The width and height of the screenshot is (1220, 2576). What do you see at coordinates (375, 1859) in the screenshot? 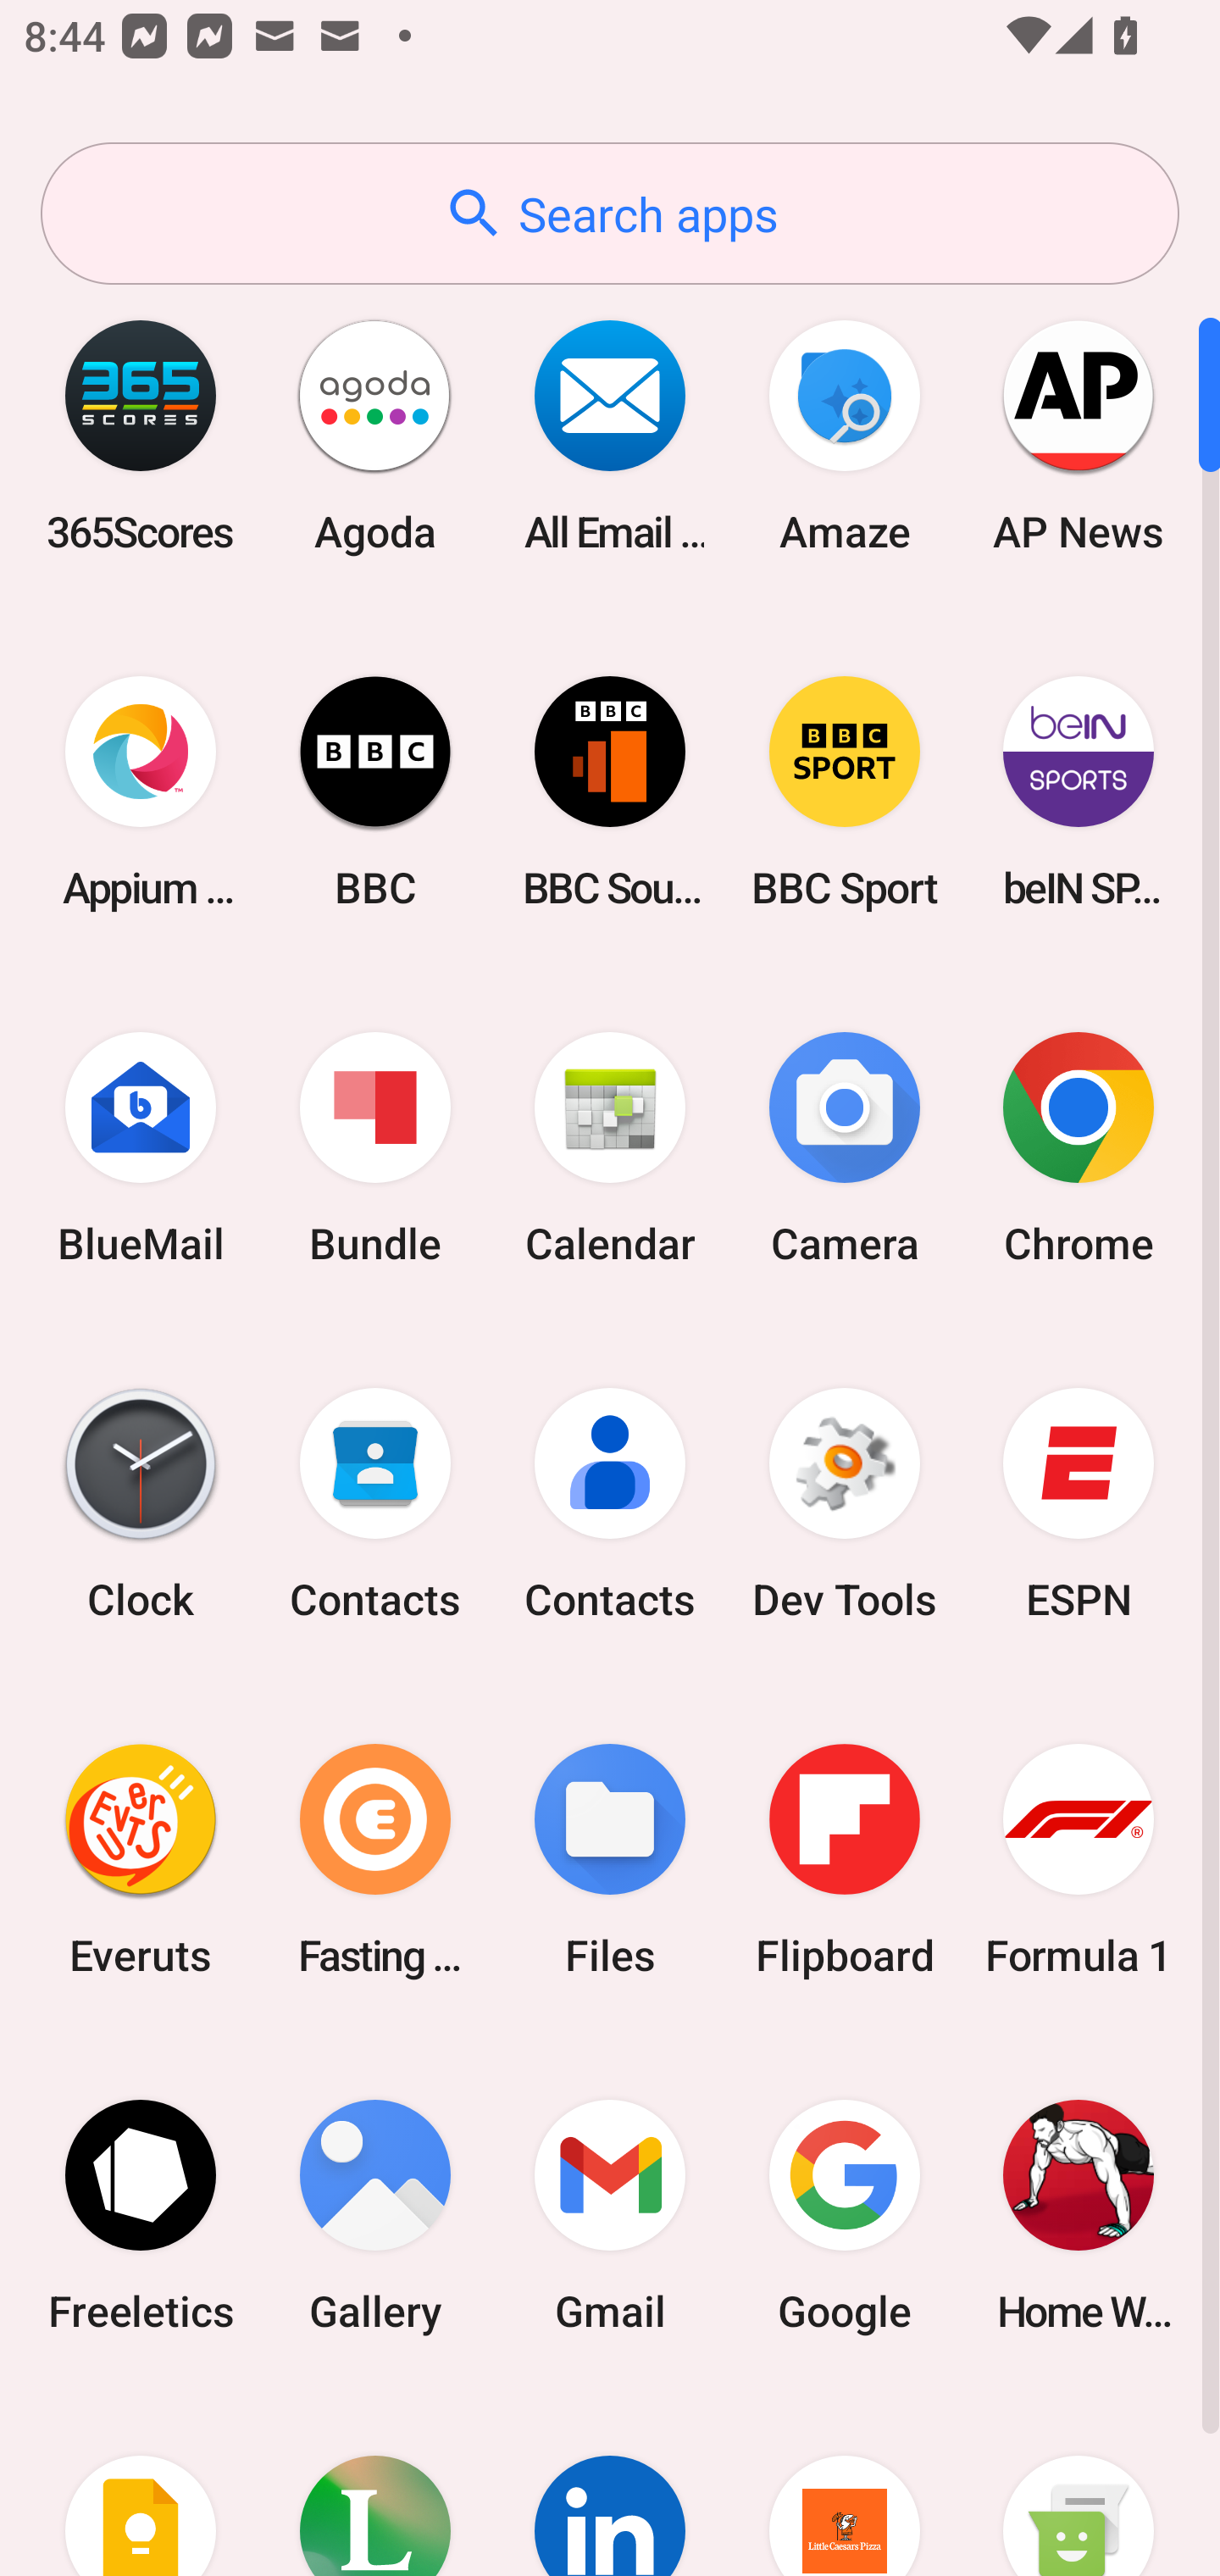
I see `Fasting Coach` at bounding box center [375, 1859].